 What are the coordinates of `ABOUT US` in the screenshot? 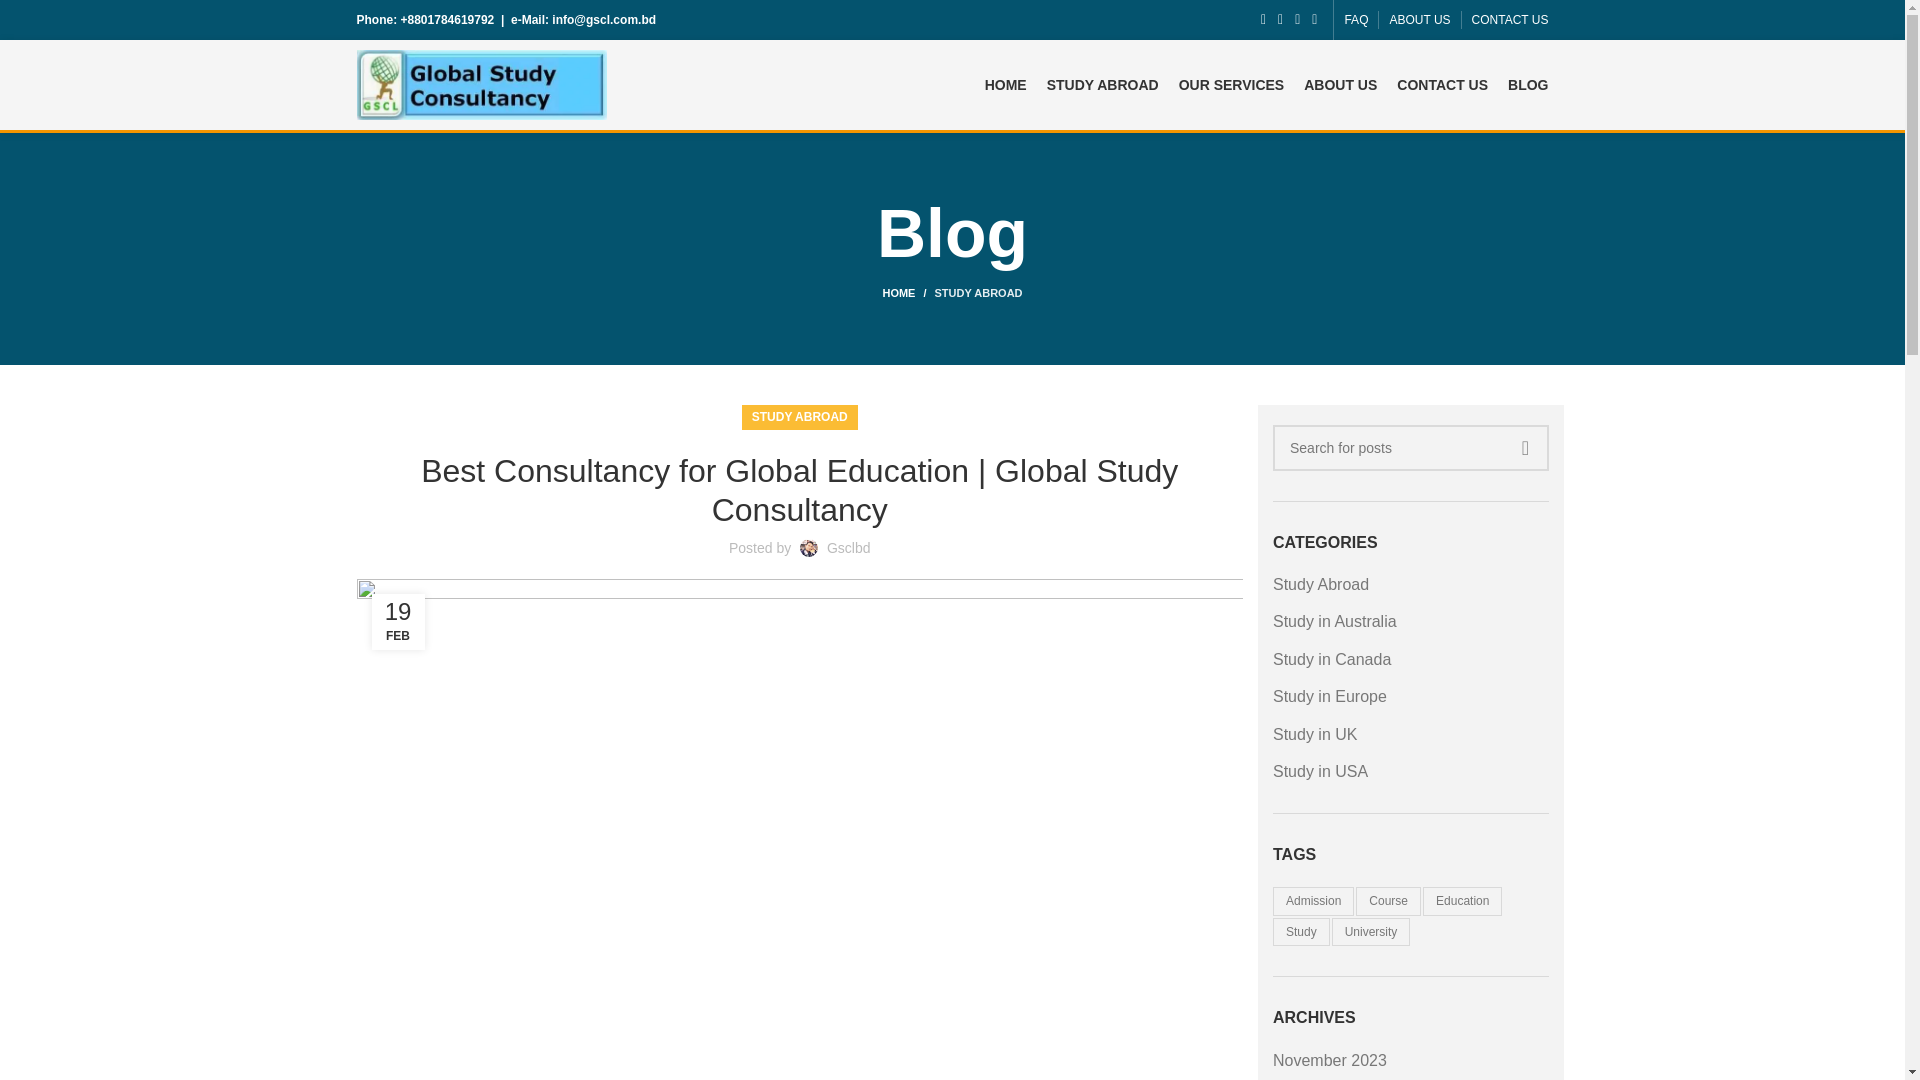 It's located at (1340, 84).